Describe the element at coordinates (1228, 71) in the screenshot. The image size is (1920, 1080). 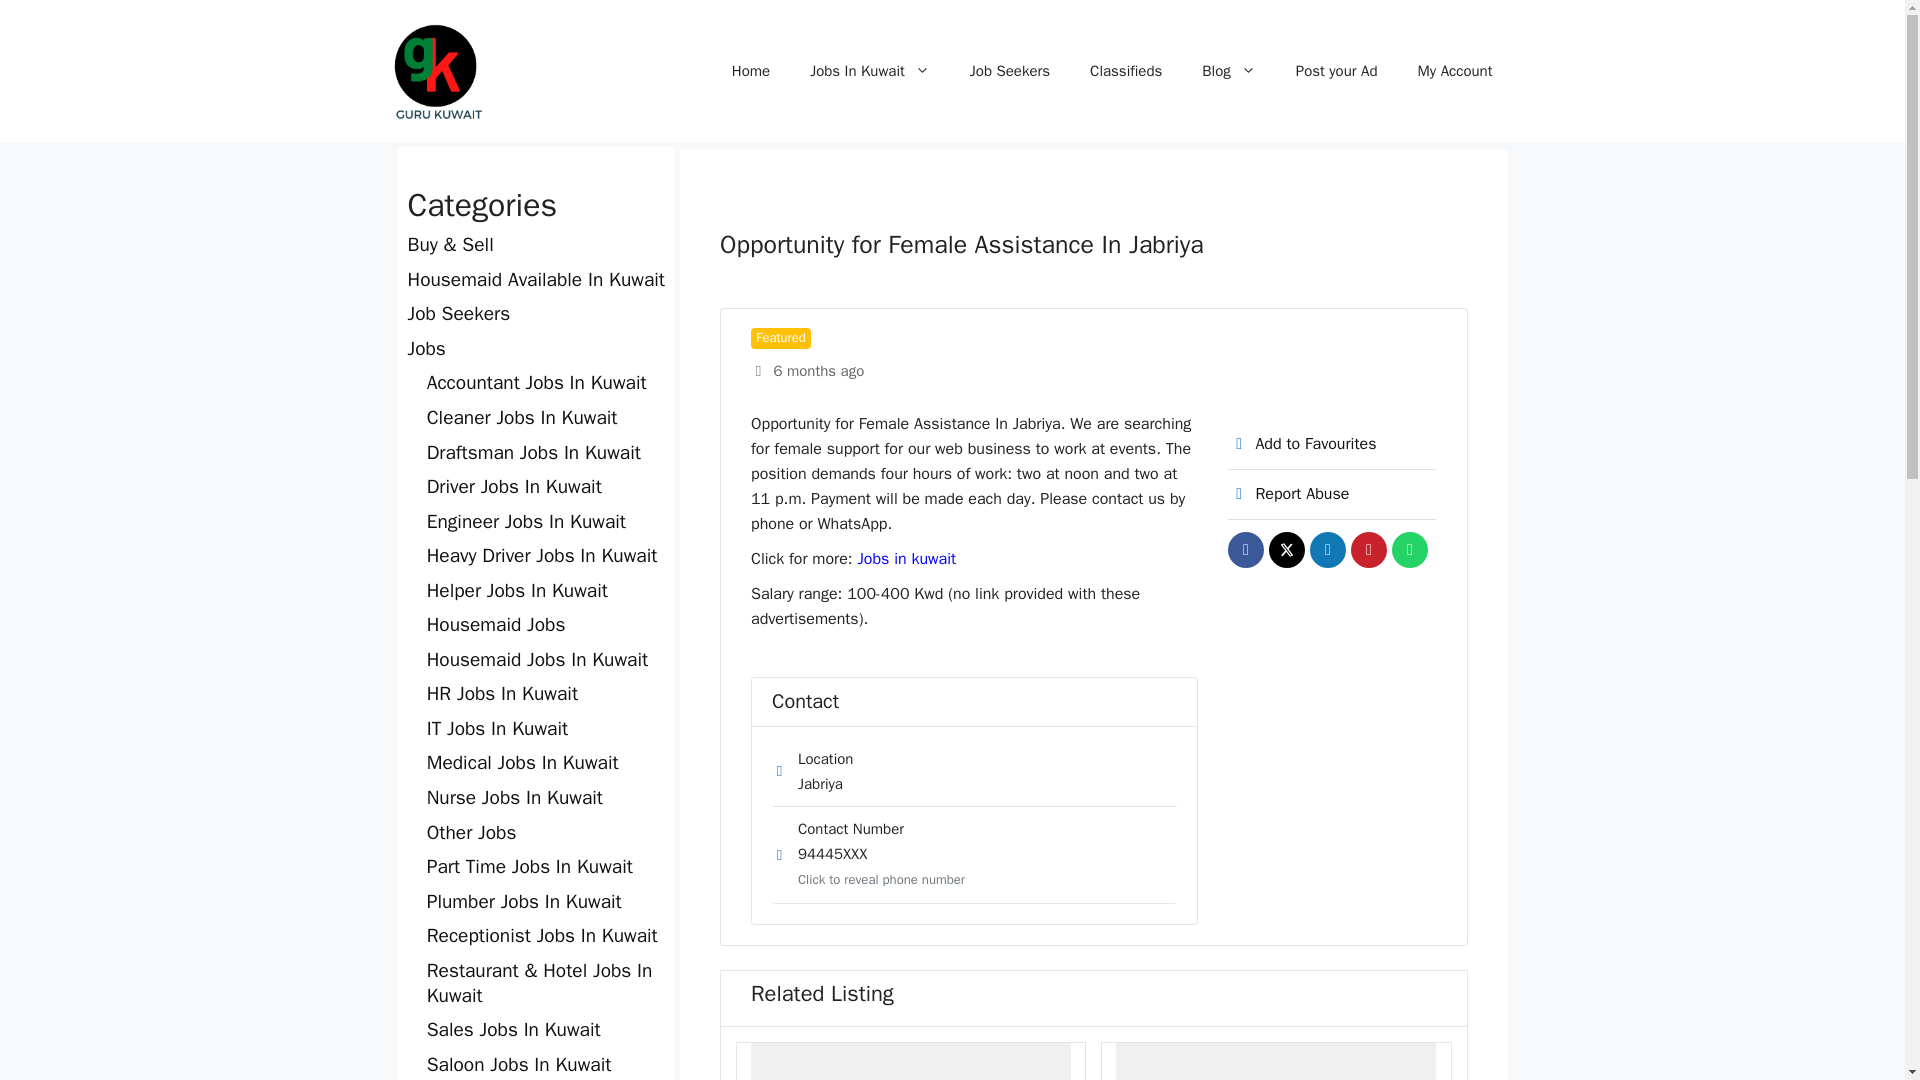
I see `Blog` at that location.